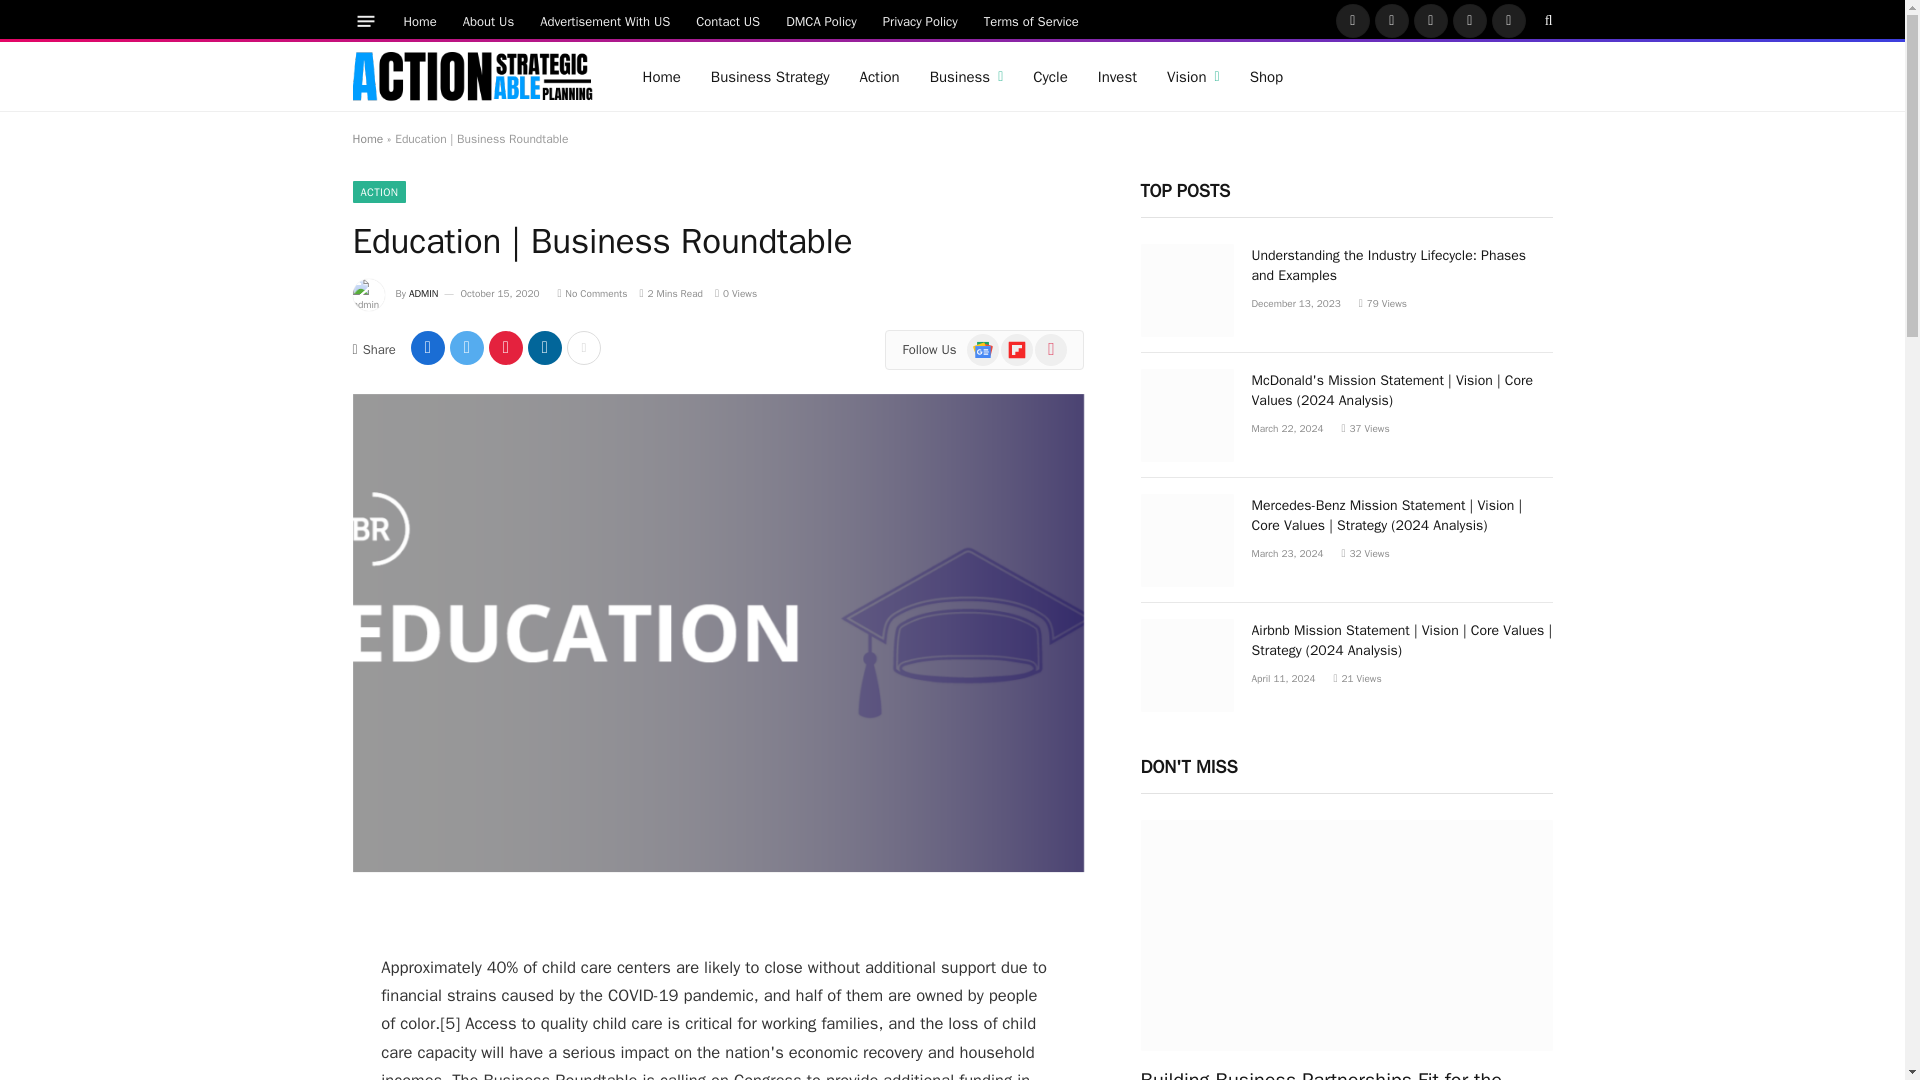  What do you see at coordinates (1353, 20) in the screenshot?
I see `Facebook` at bounding box center [1353, 20].